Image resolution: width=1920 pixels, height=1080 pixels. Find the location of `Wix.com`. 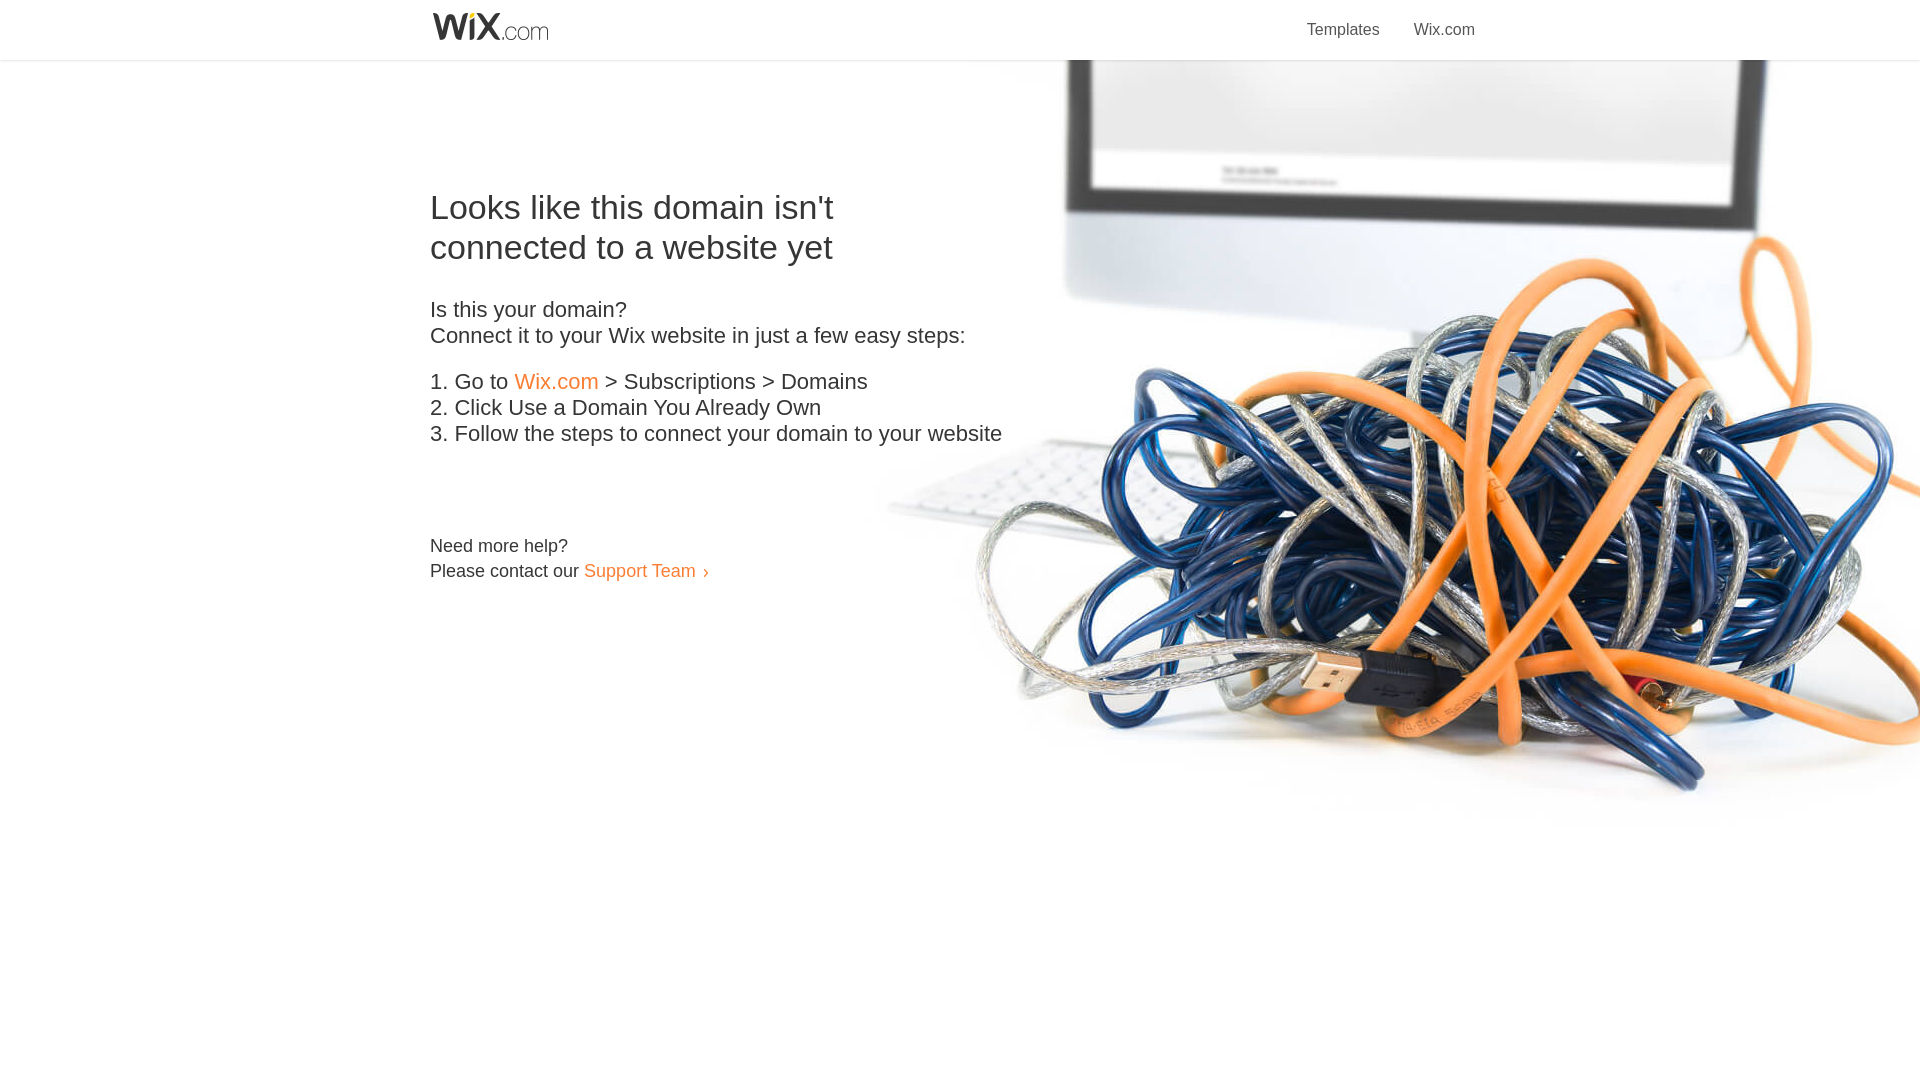

Wix.com is located at coordinates (556, 382).